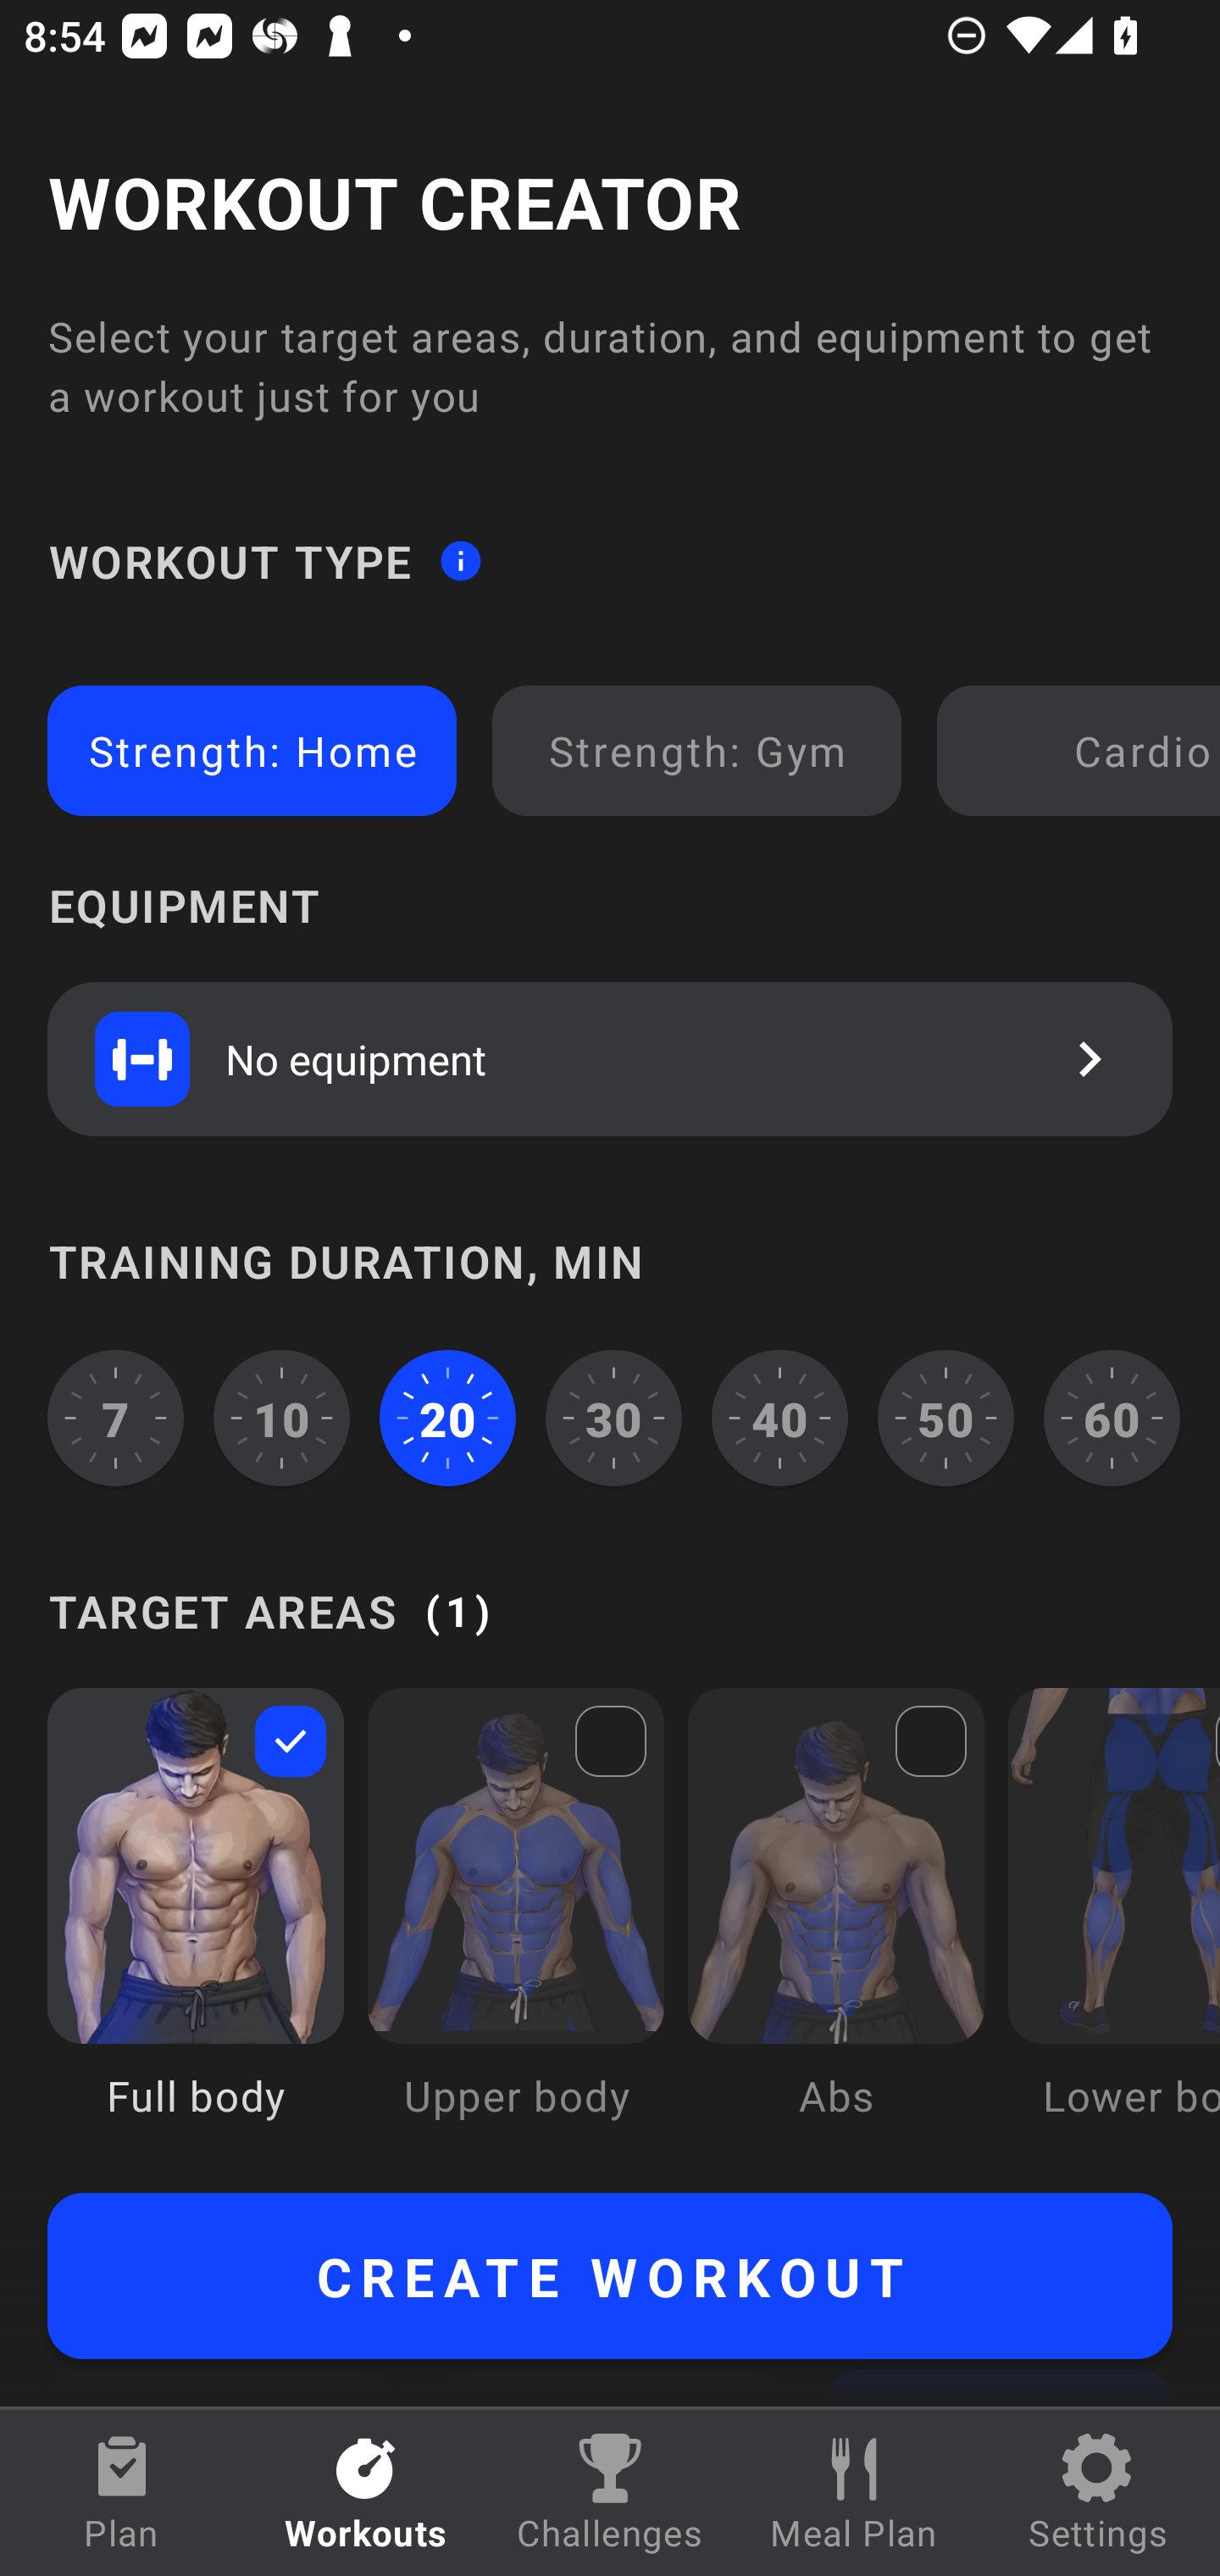 Image resolution: width=1220 pixels, height=2576 pixels. Describe the element at coordinates (282, 1418) in the screenshot. I see `10` at that location.